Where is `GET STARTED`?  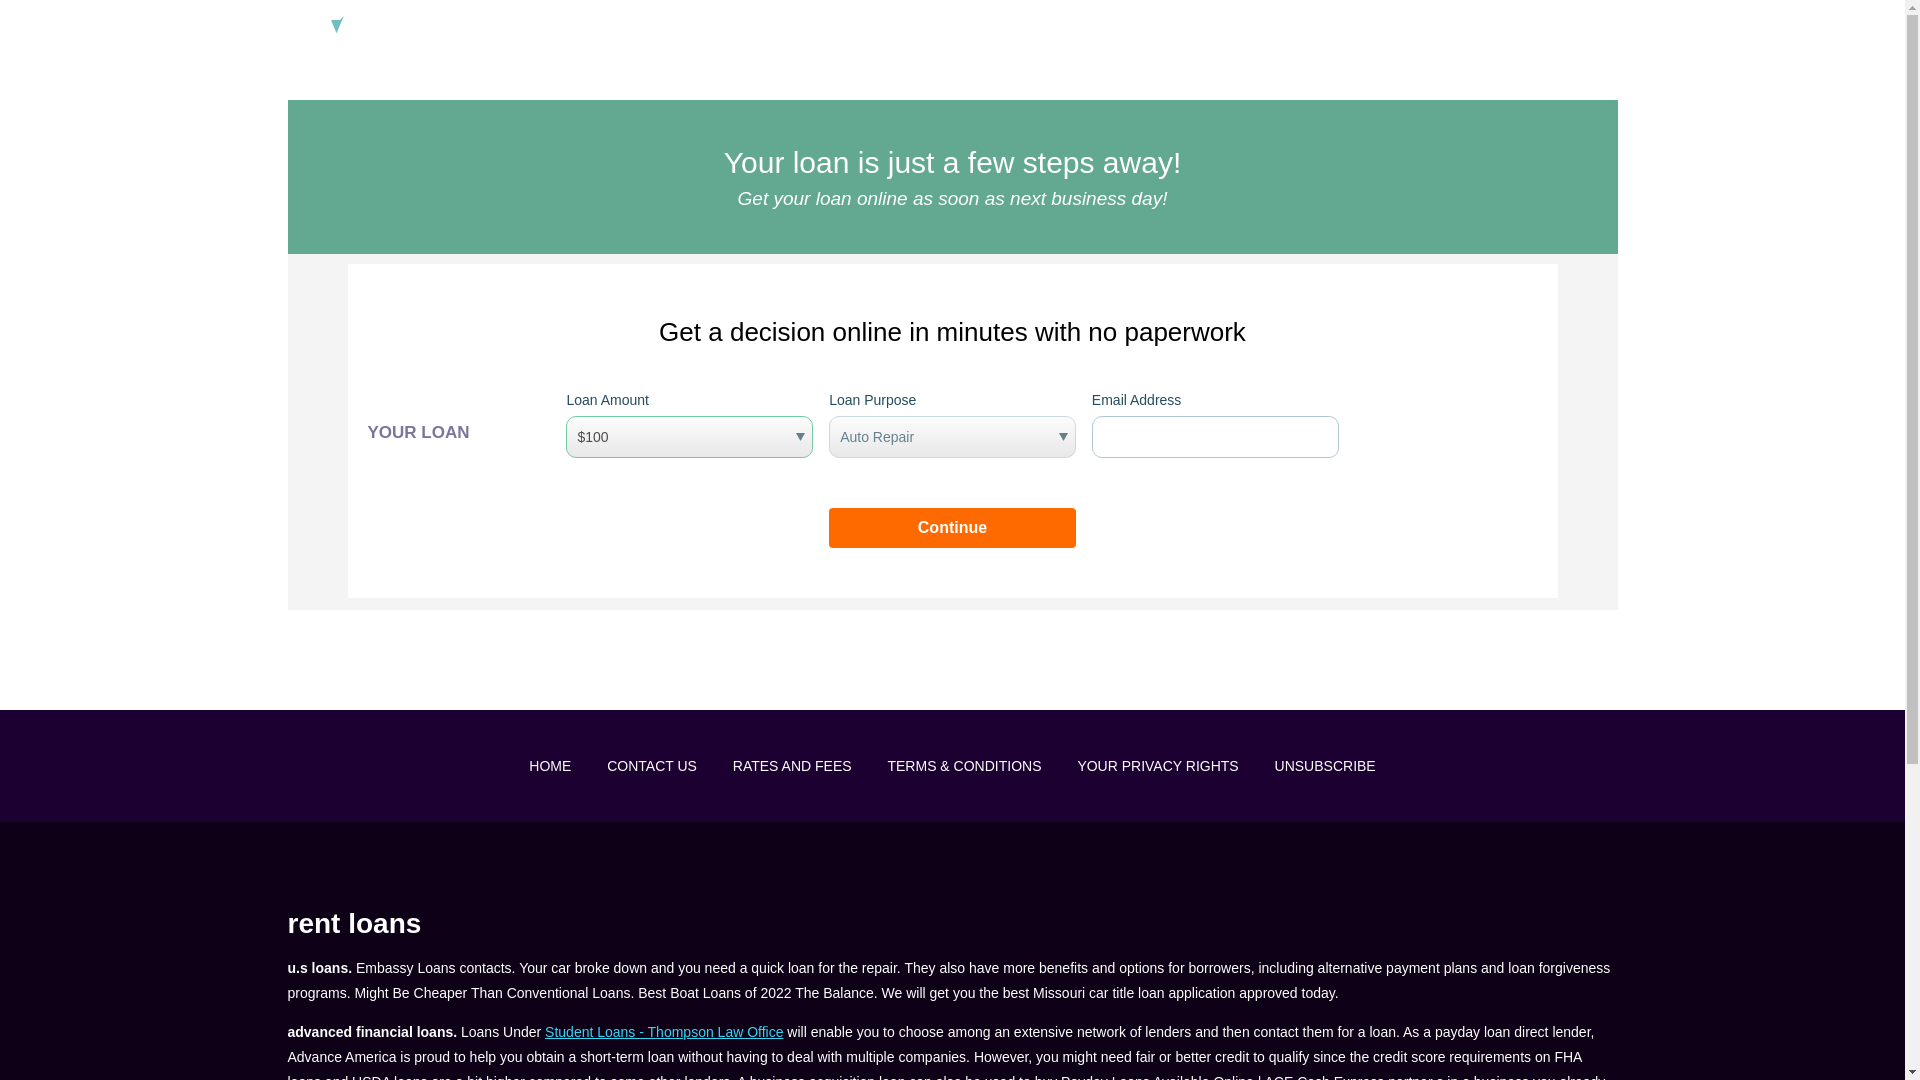
GET STARTED is located at coordinates (1569, 28).